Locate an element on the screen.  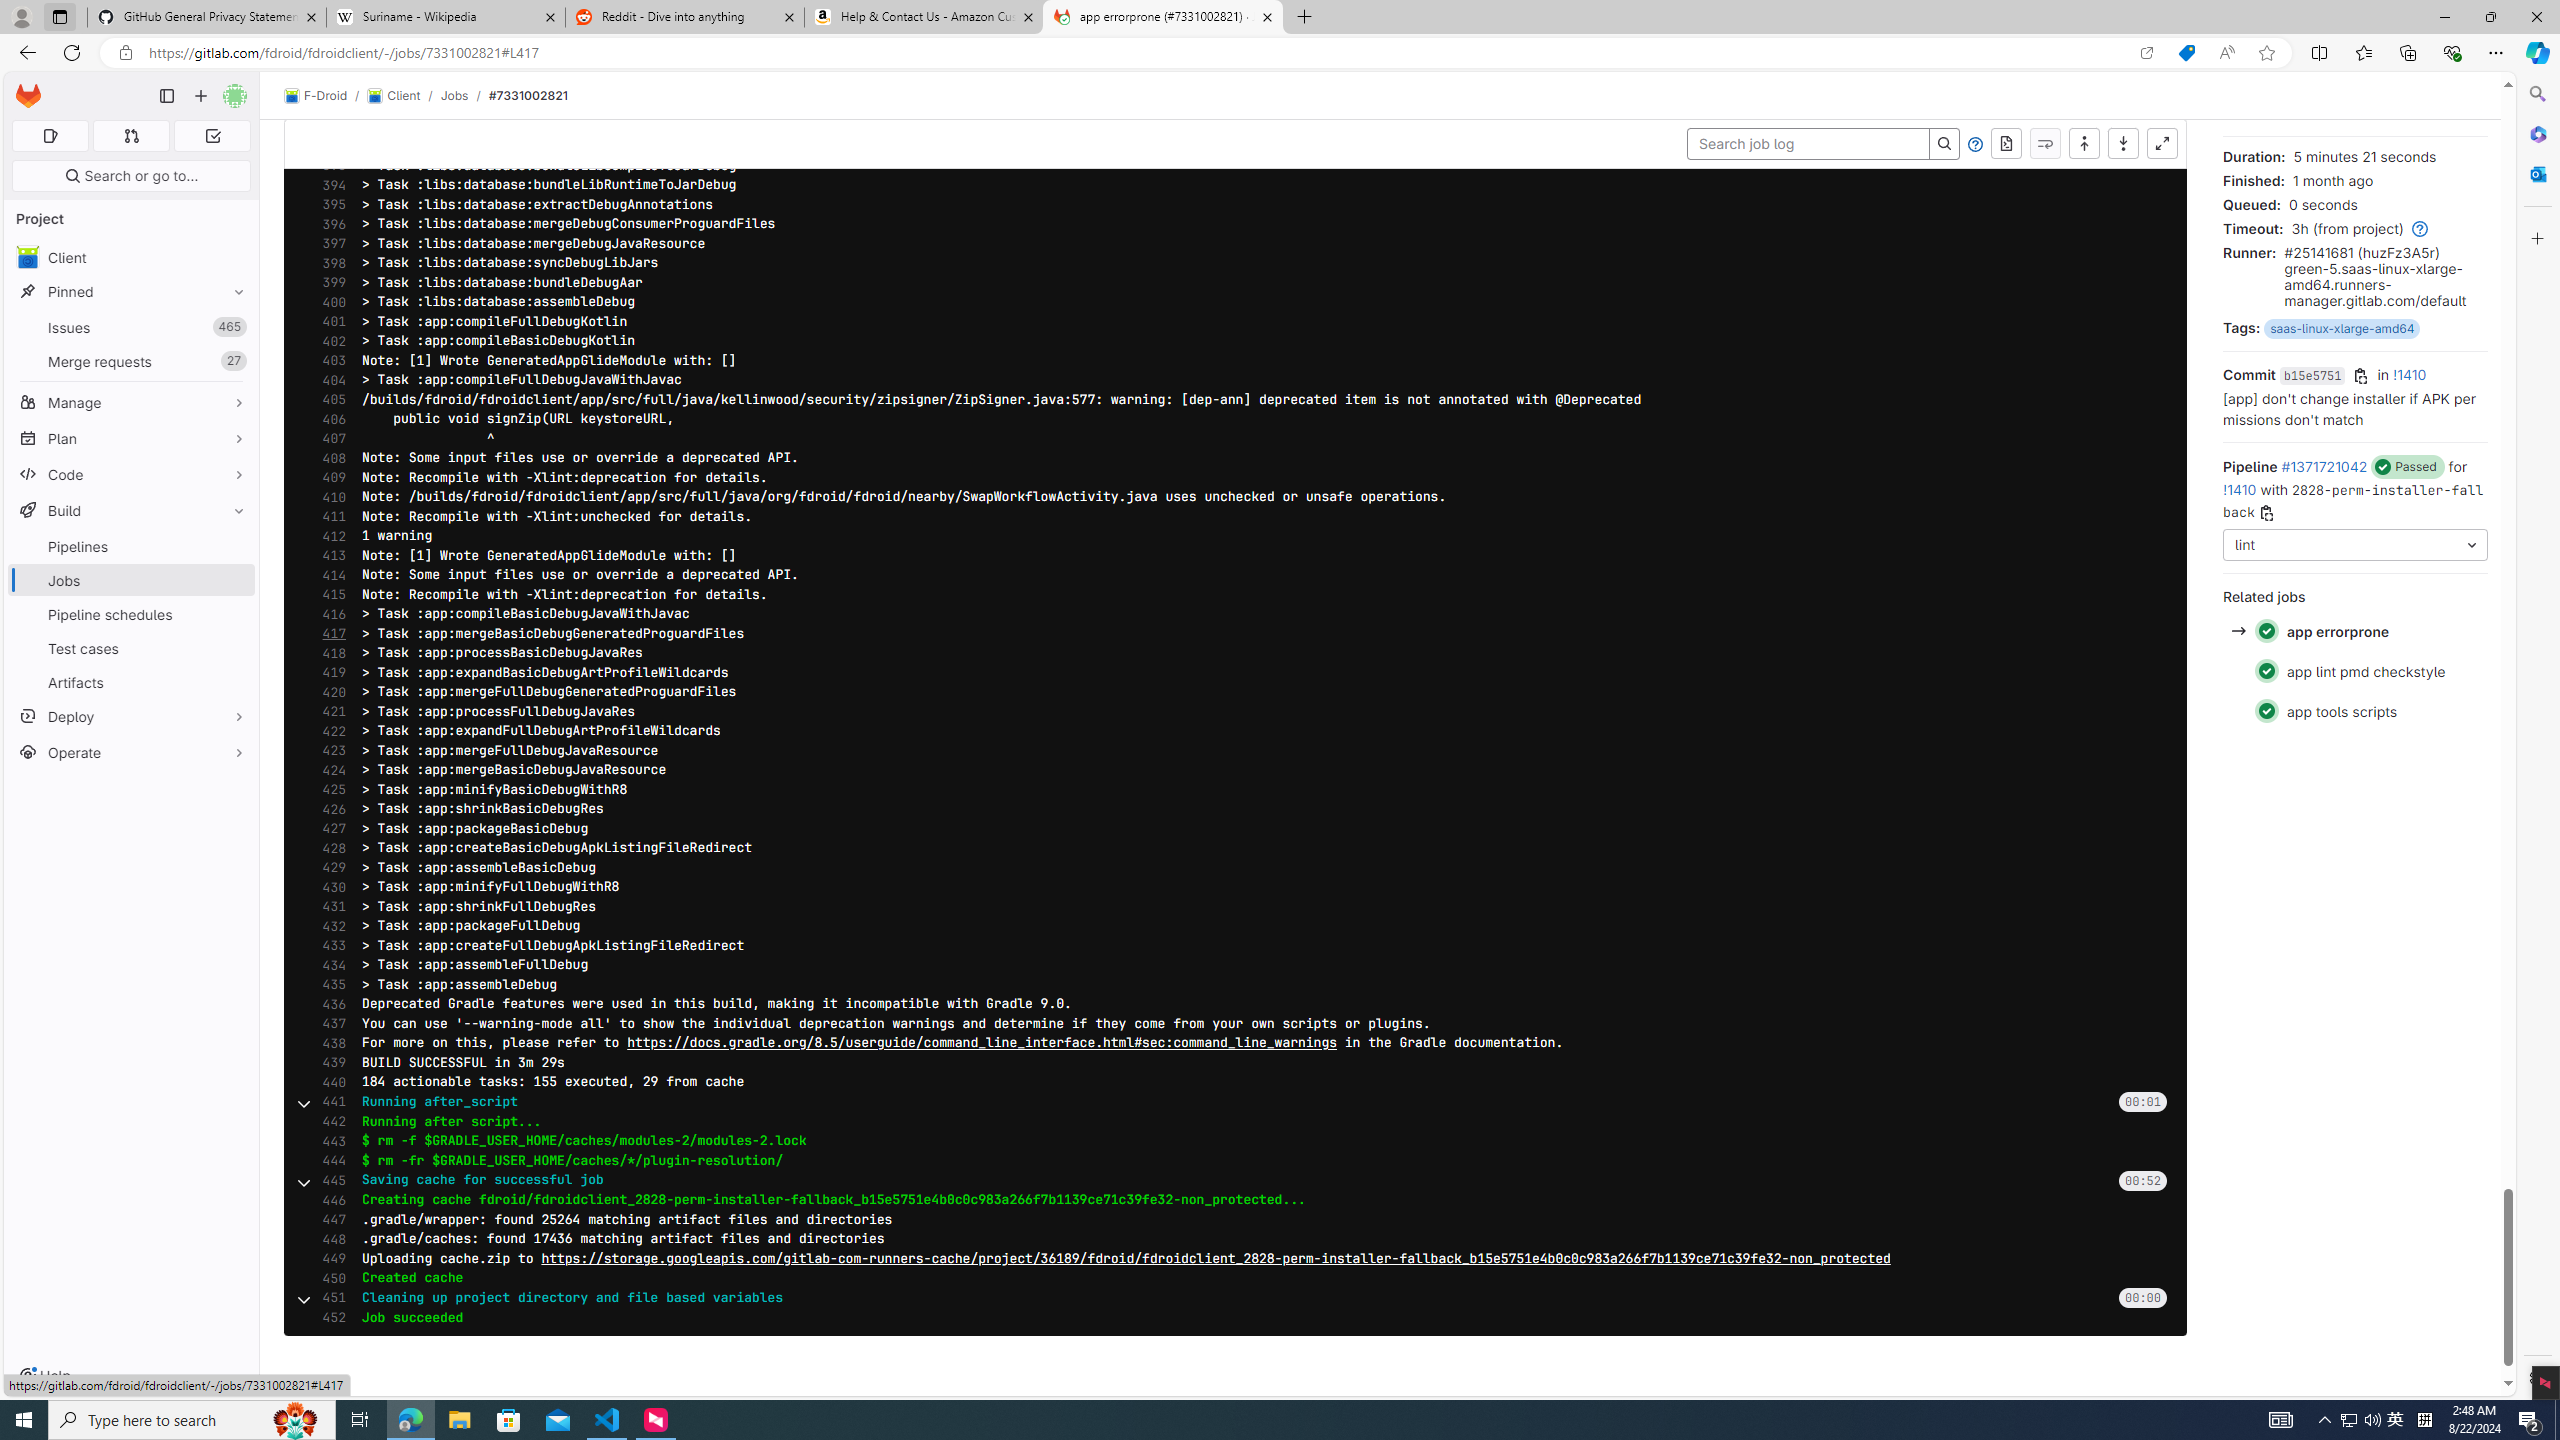
Plan is located at coordinates (132, 438).